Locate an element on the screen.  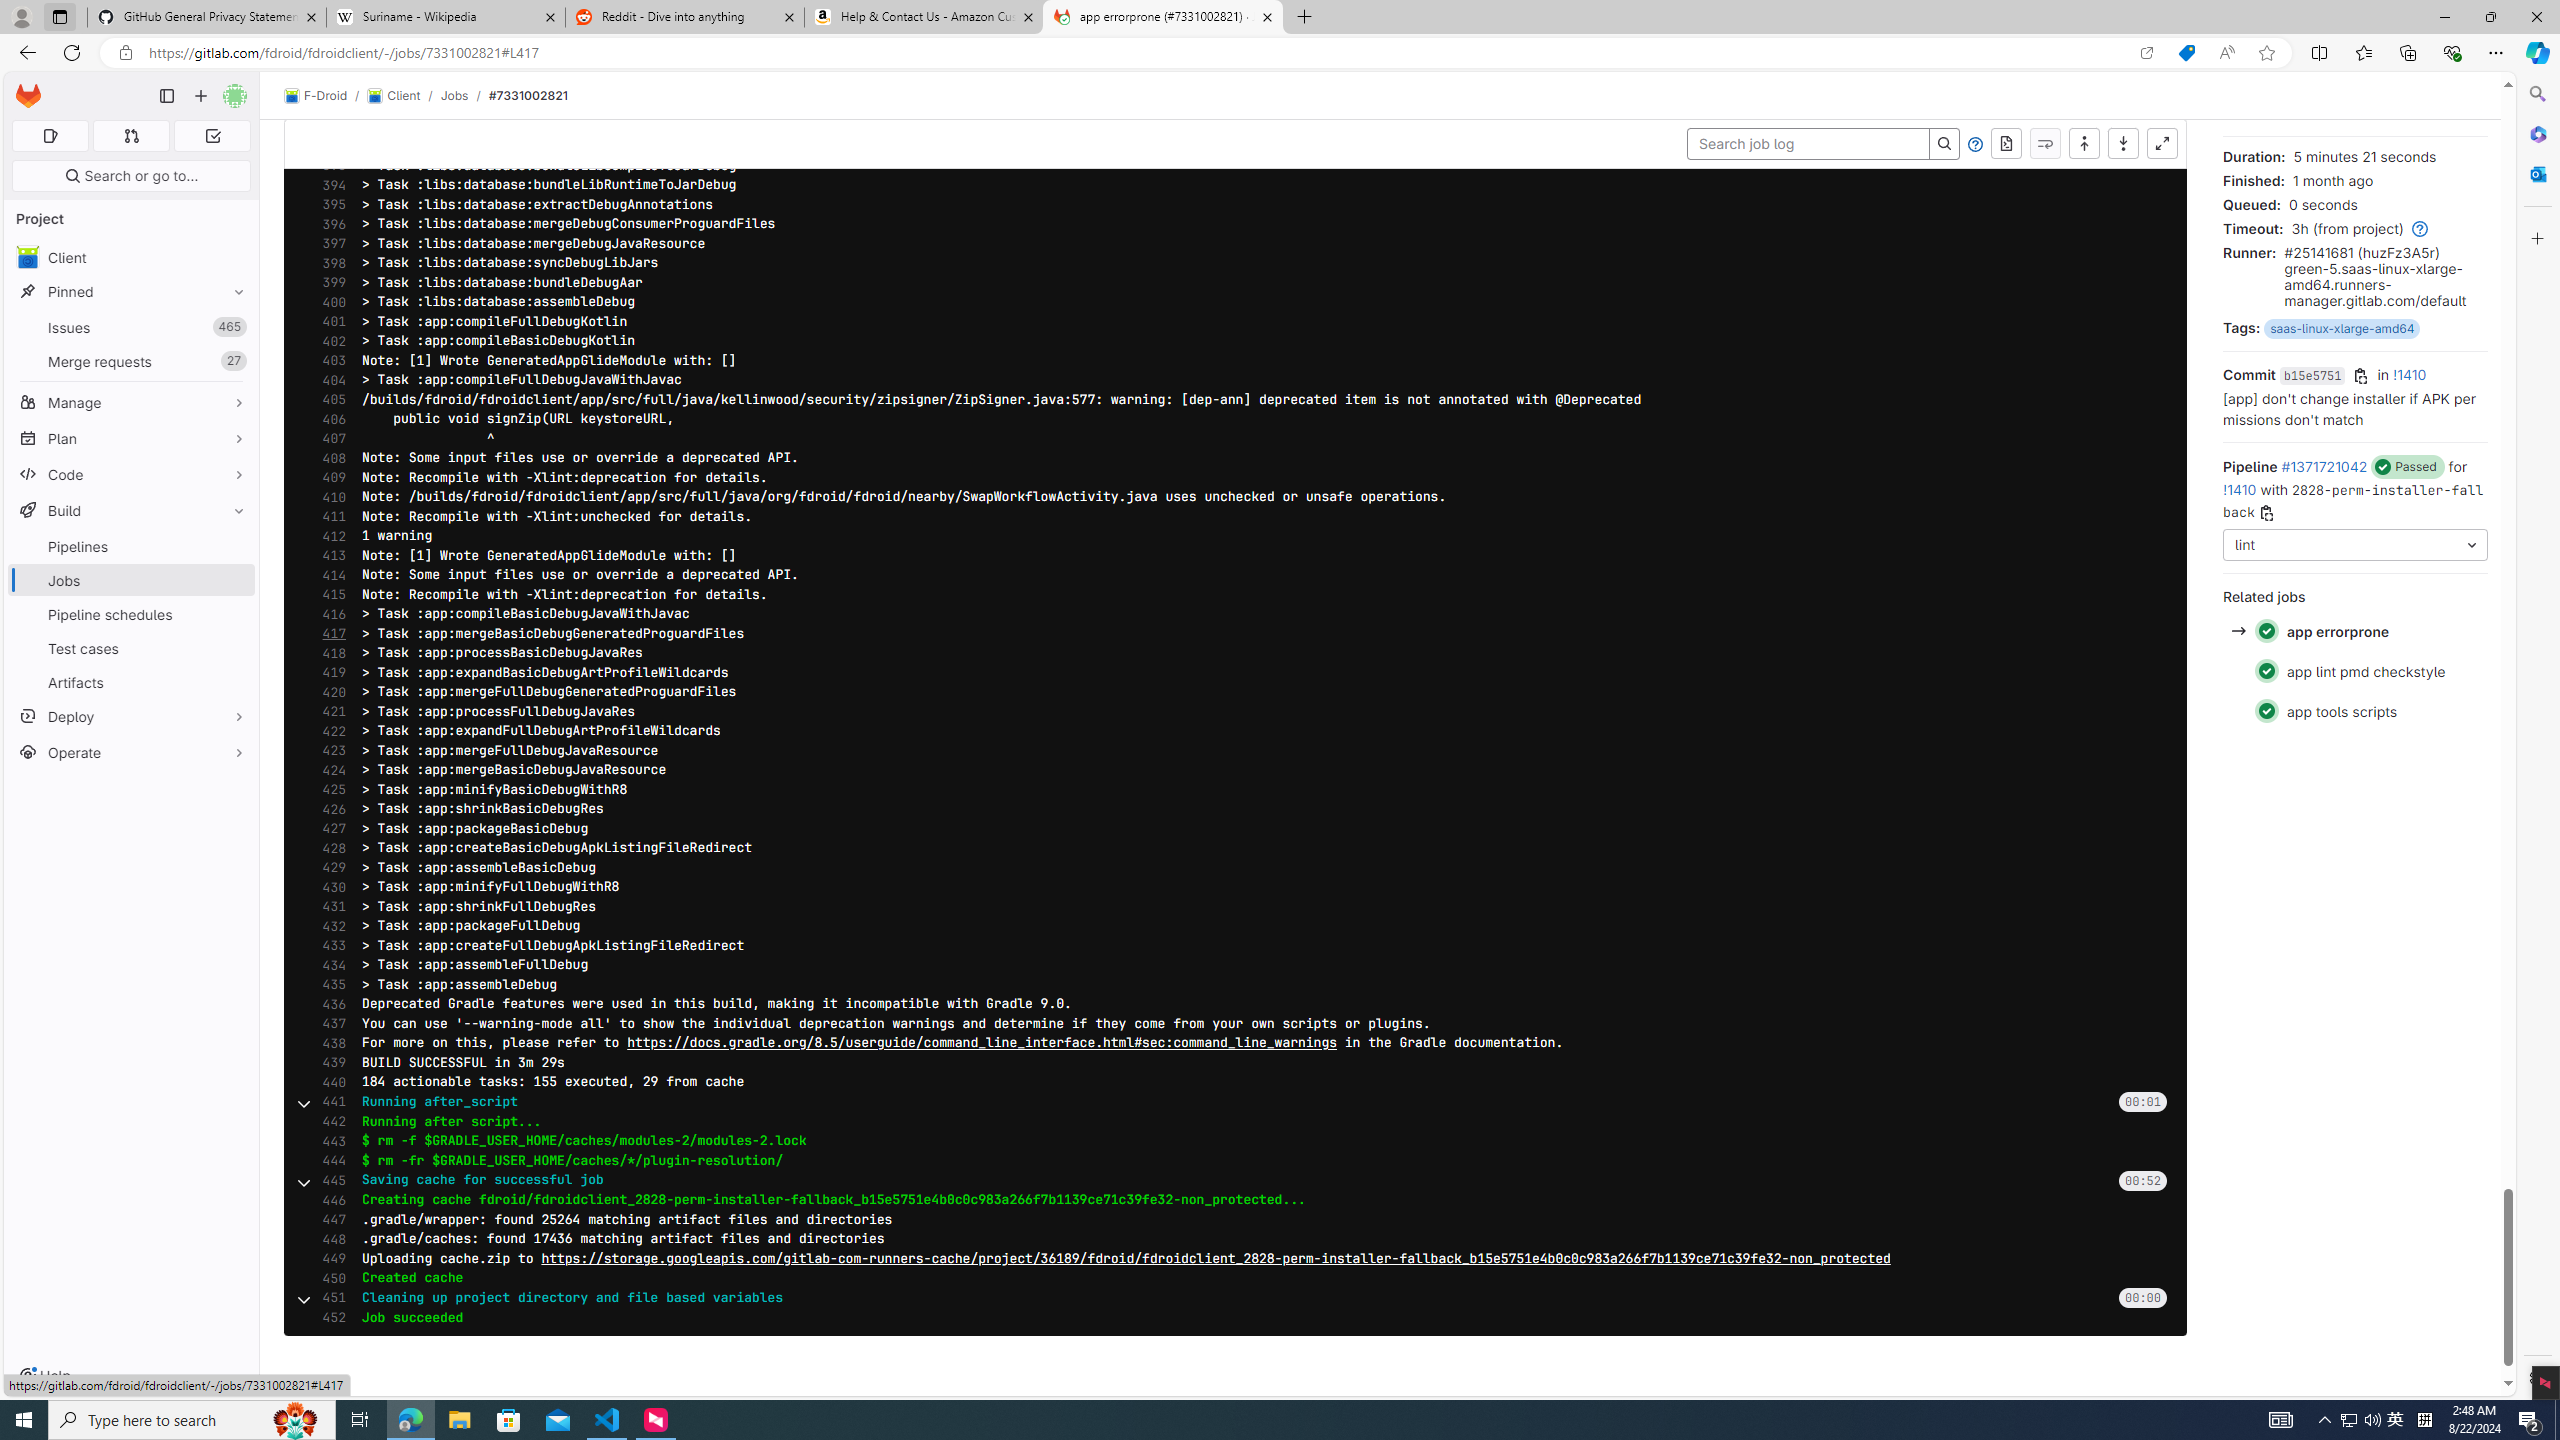
Plan is located at coordinates (132, 438).